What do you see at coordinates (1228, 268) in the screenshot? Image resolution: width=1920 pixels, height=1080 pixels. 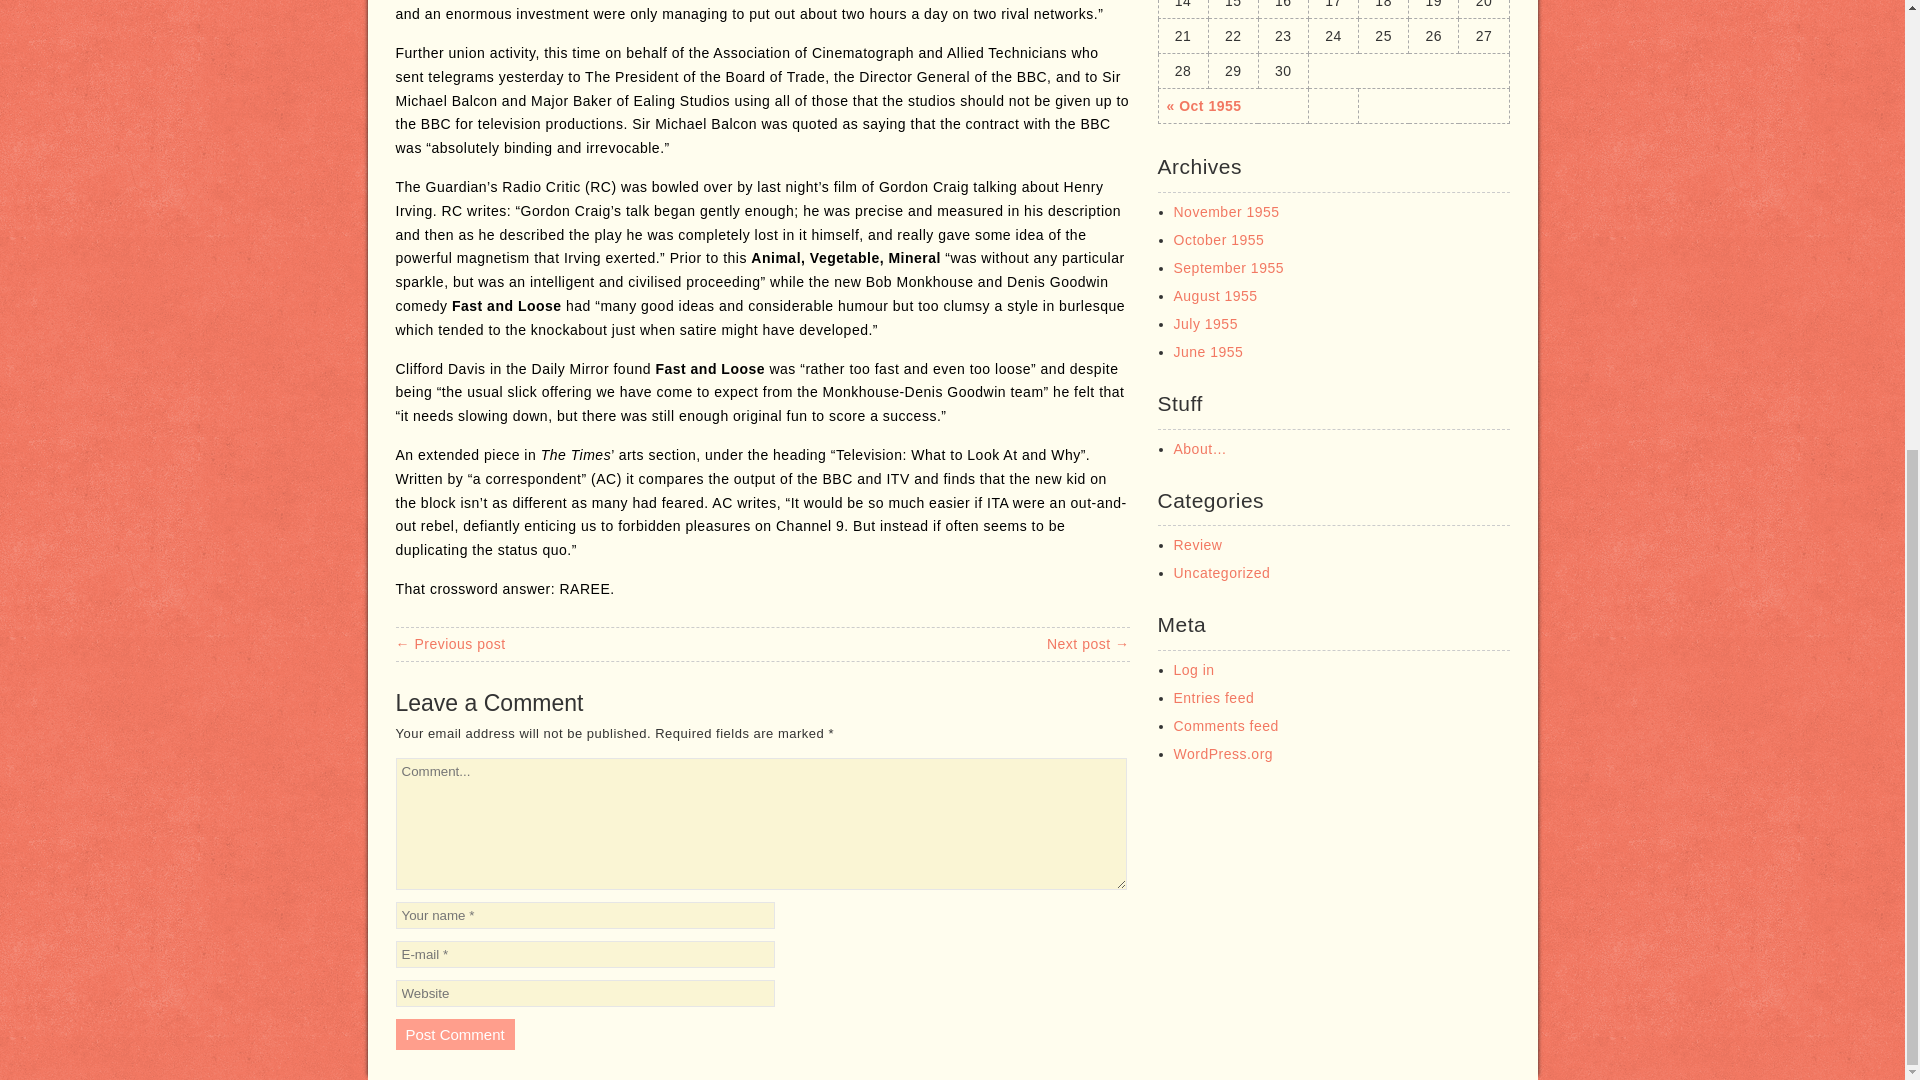 I see `September 1955` at bounding box center [1228, 268].